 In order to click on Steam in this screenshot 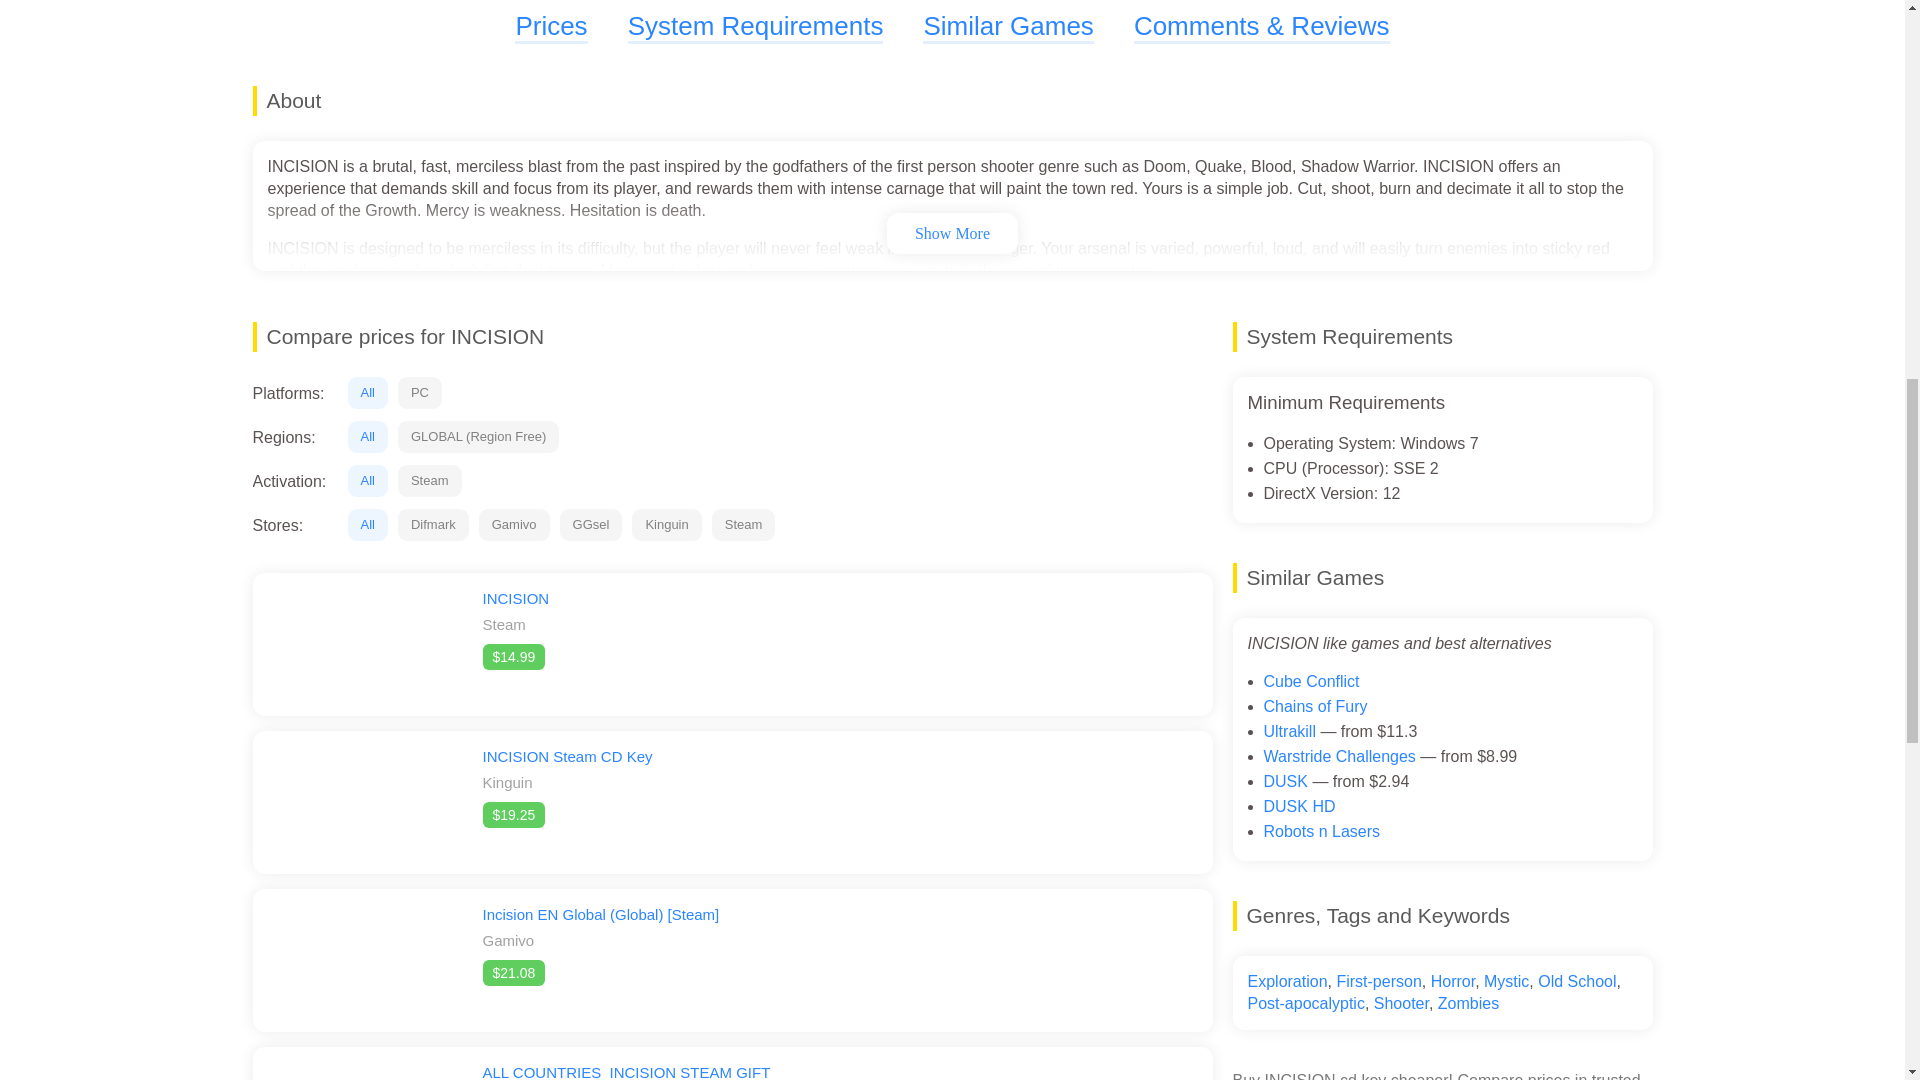, I will do `click(744, 524)`.